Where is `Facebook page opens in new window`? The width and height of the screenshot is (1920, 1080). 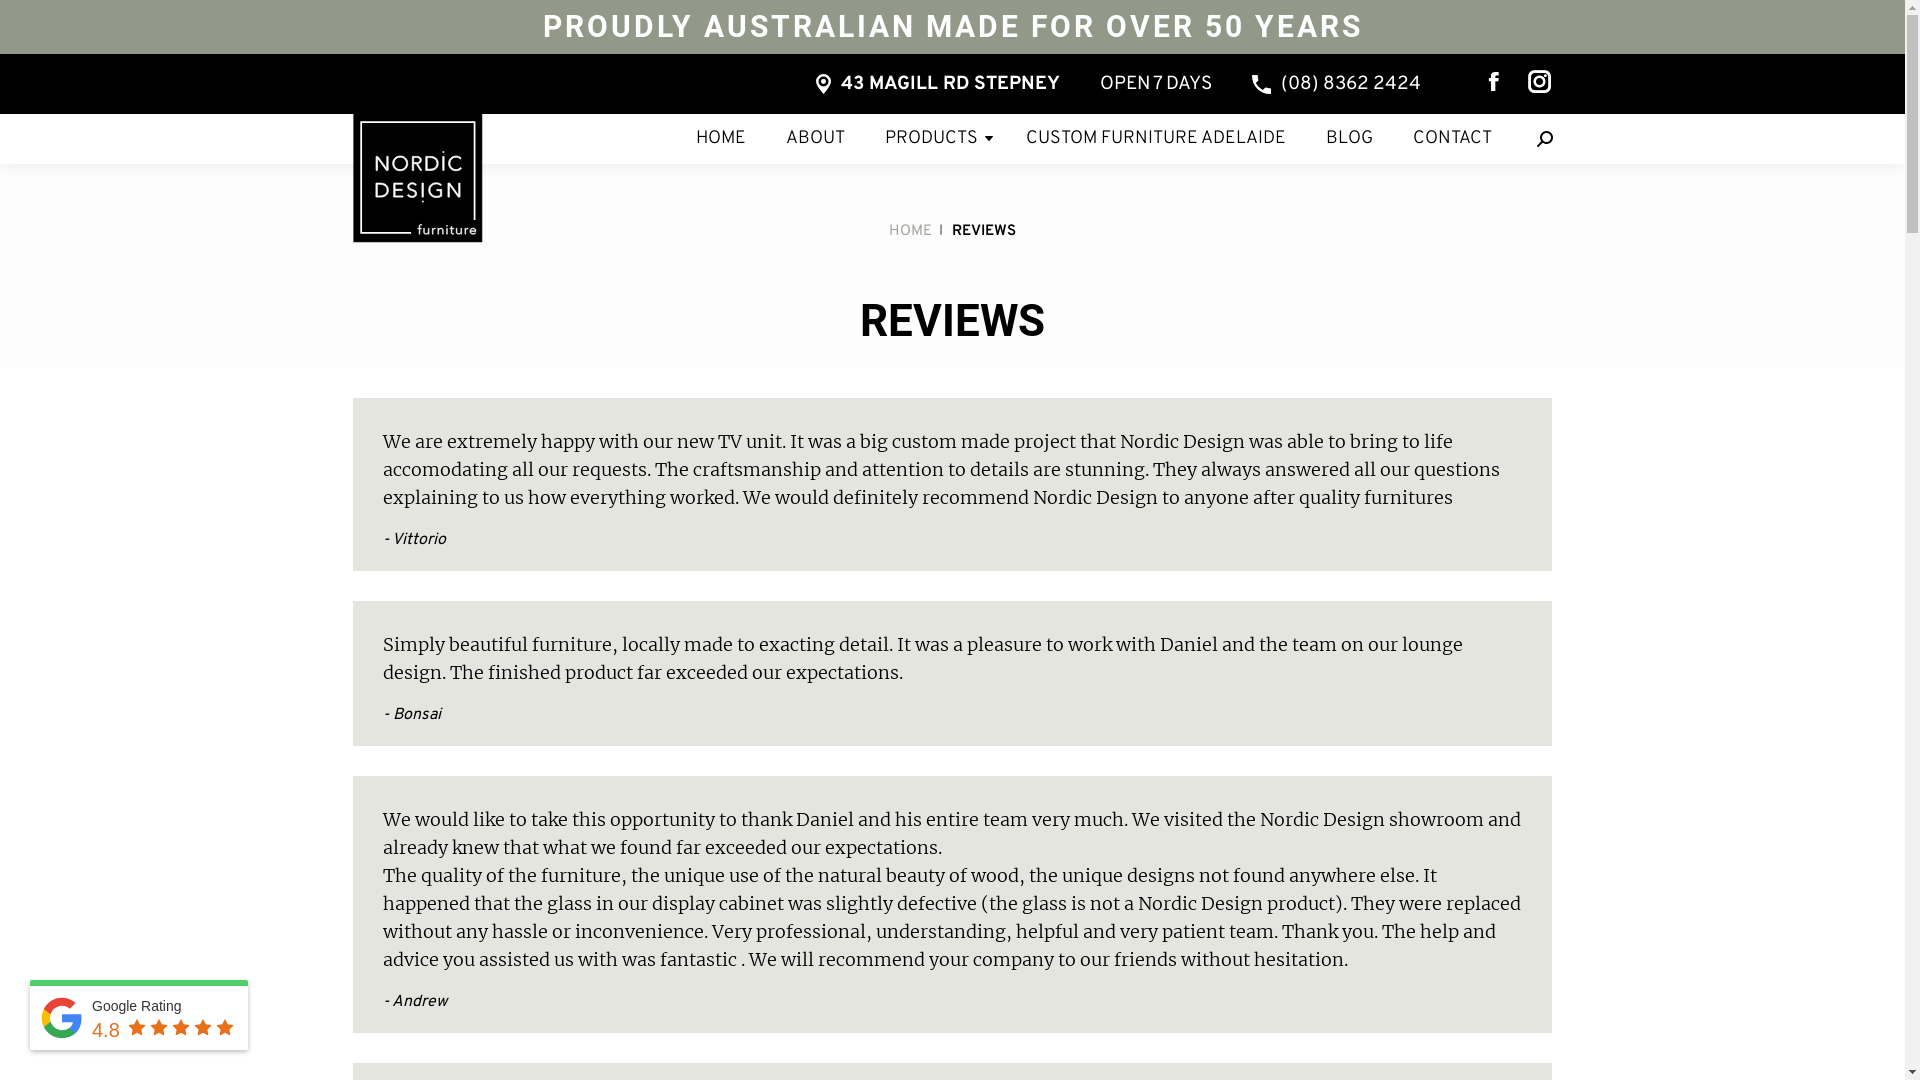
Facebook page opens in new window is located at coordinates (1493, 81).